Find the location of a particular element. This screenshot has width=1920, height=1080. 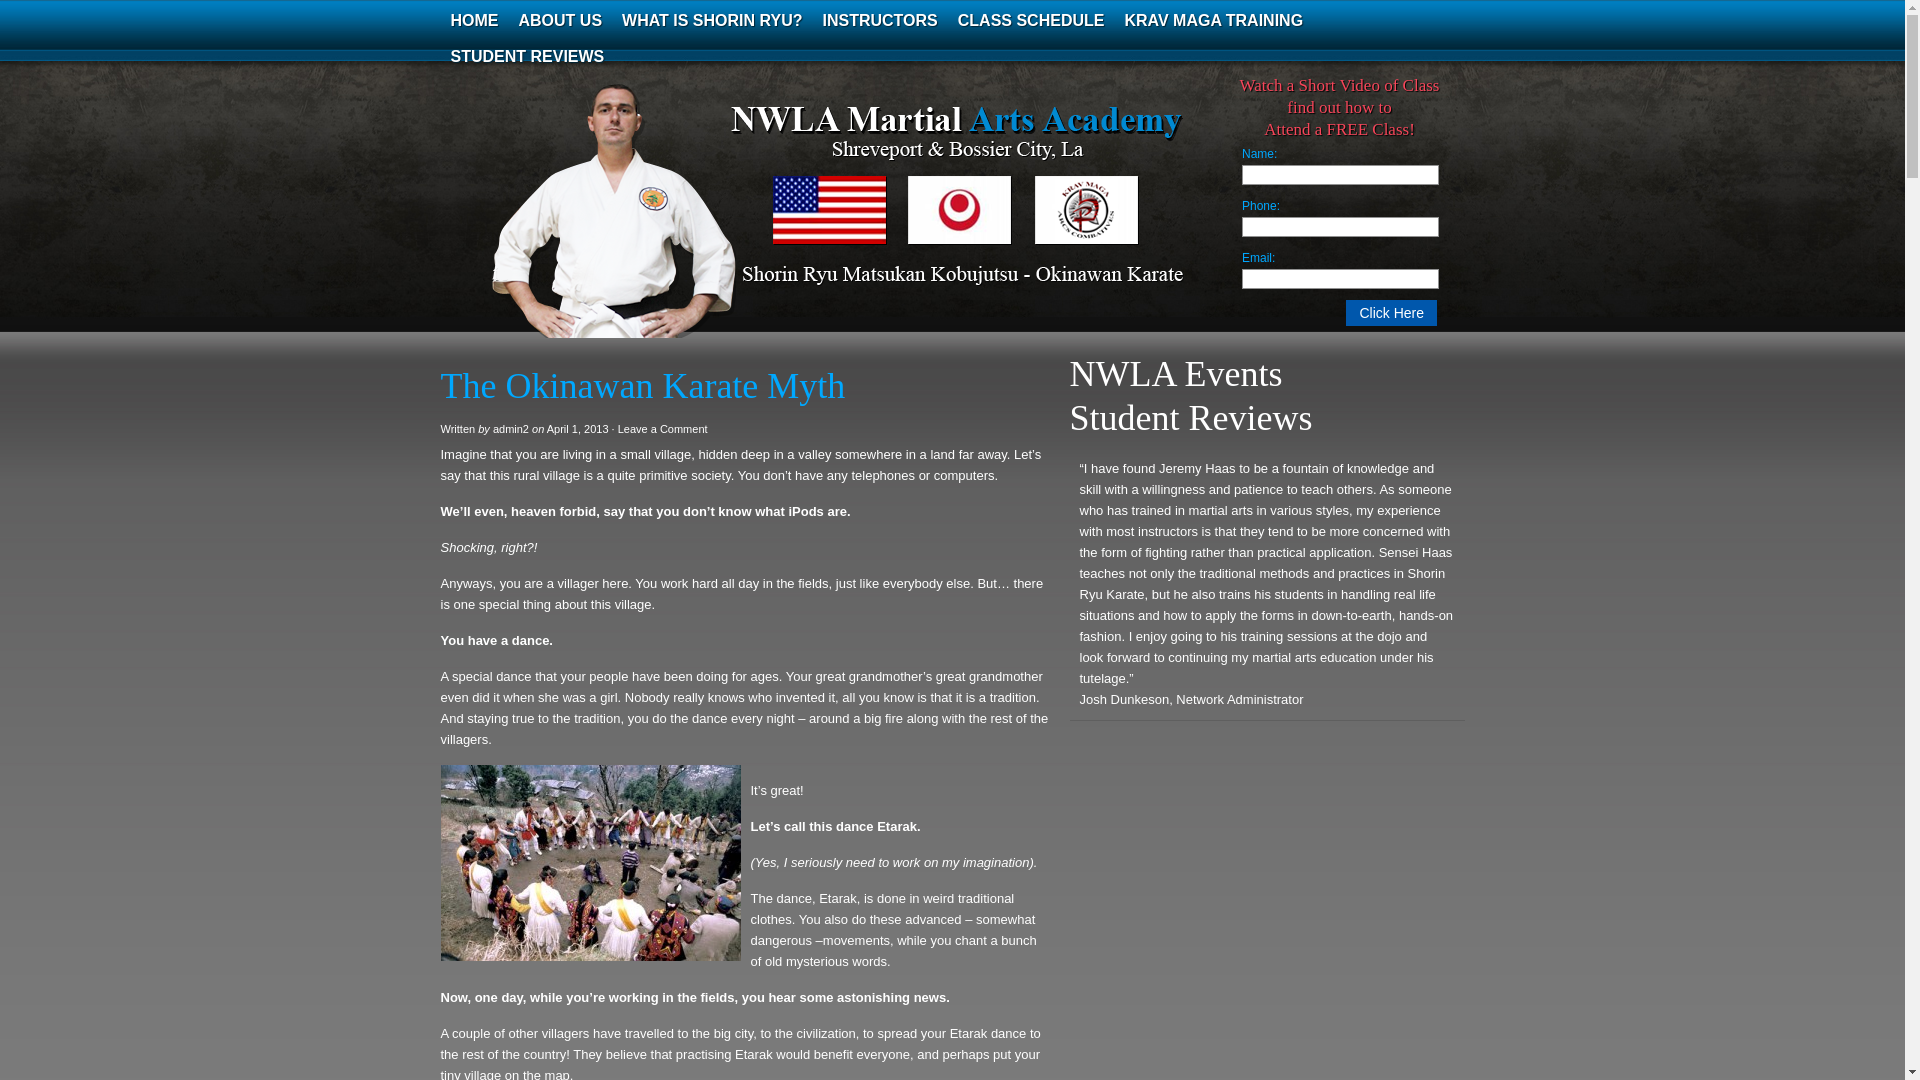

STUDENT REVIEWS is located at coordinates (526, 56).